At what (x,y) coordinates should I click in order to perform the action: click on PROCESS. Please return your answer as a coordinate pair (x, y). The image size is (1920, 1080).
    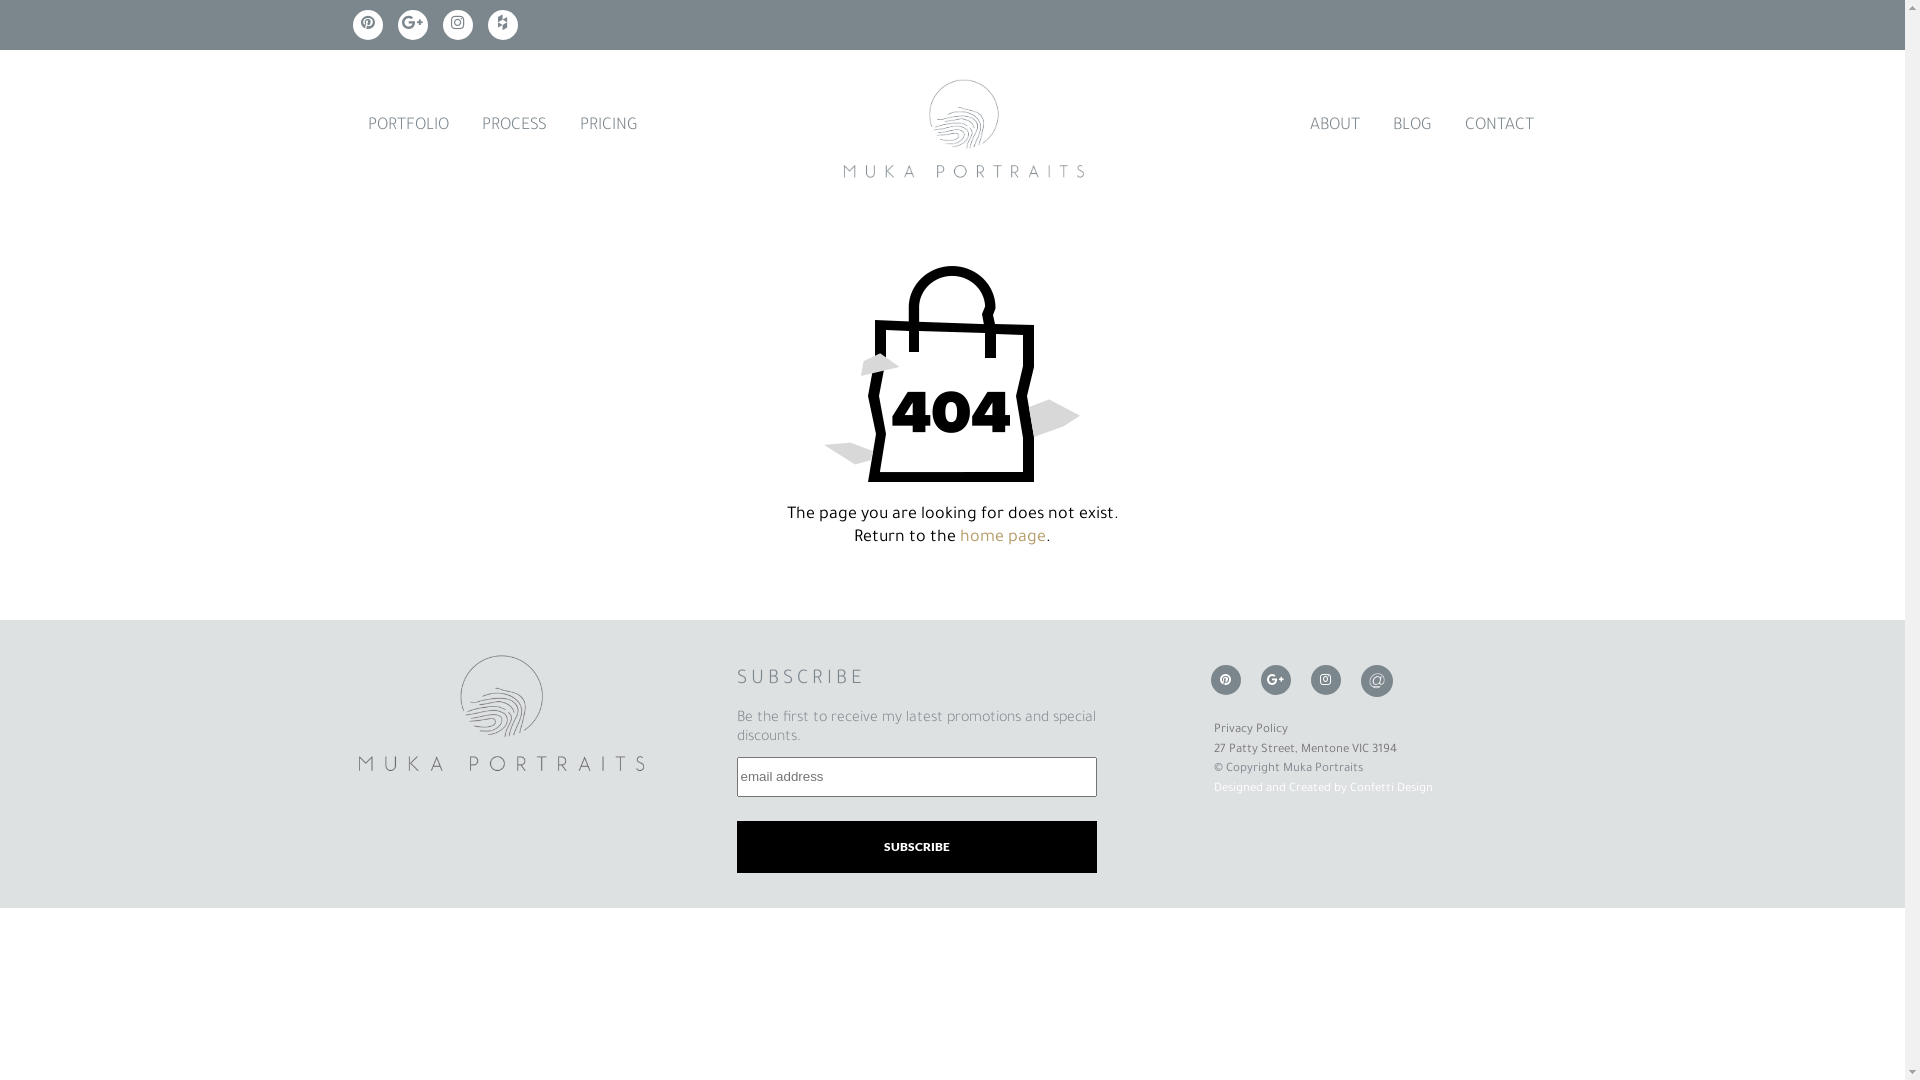
    Looking at the image, I should click on (514, 126).